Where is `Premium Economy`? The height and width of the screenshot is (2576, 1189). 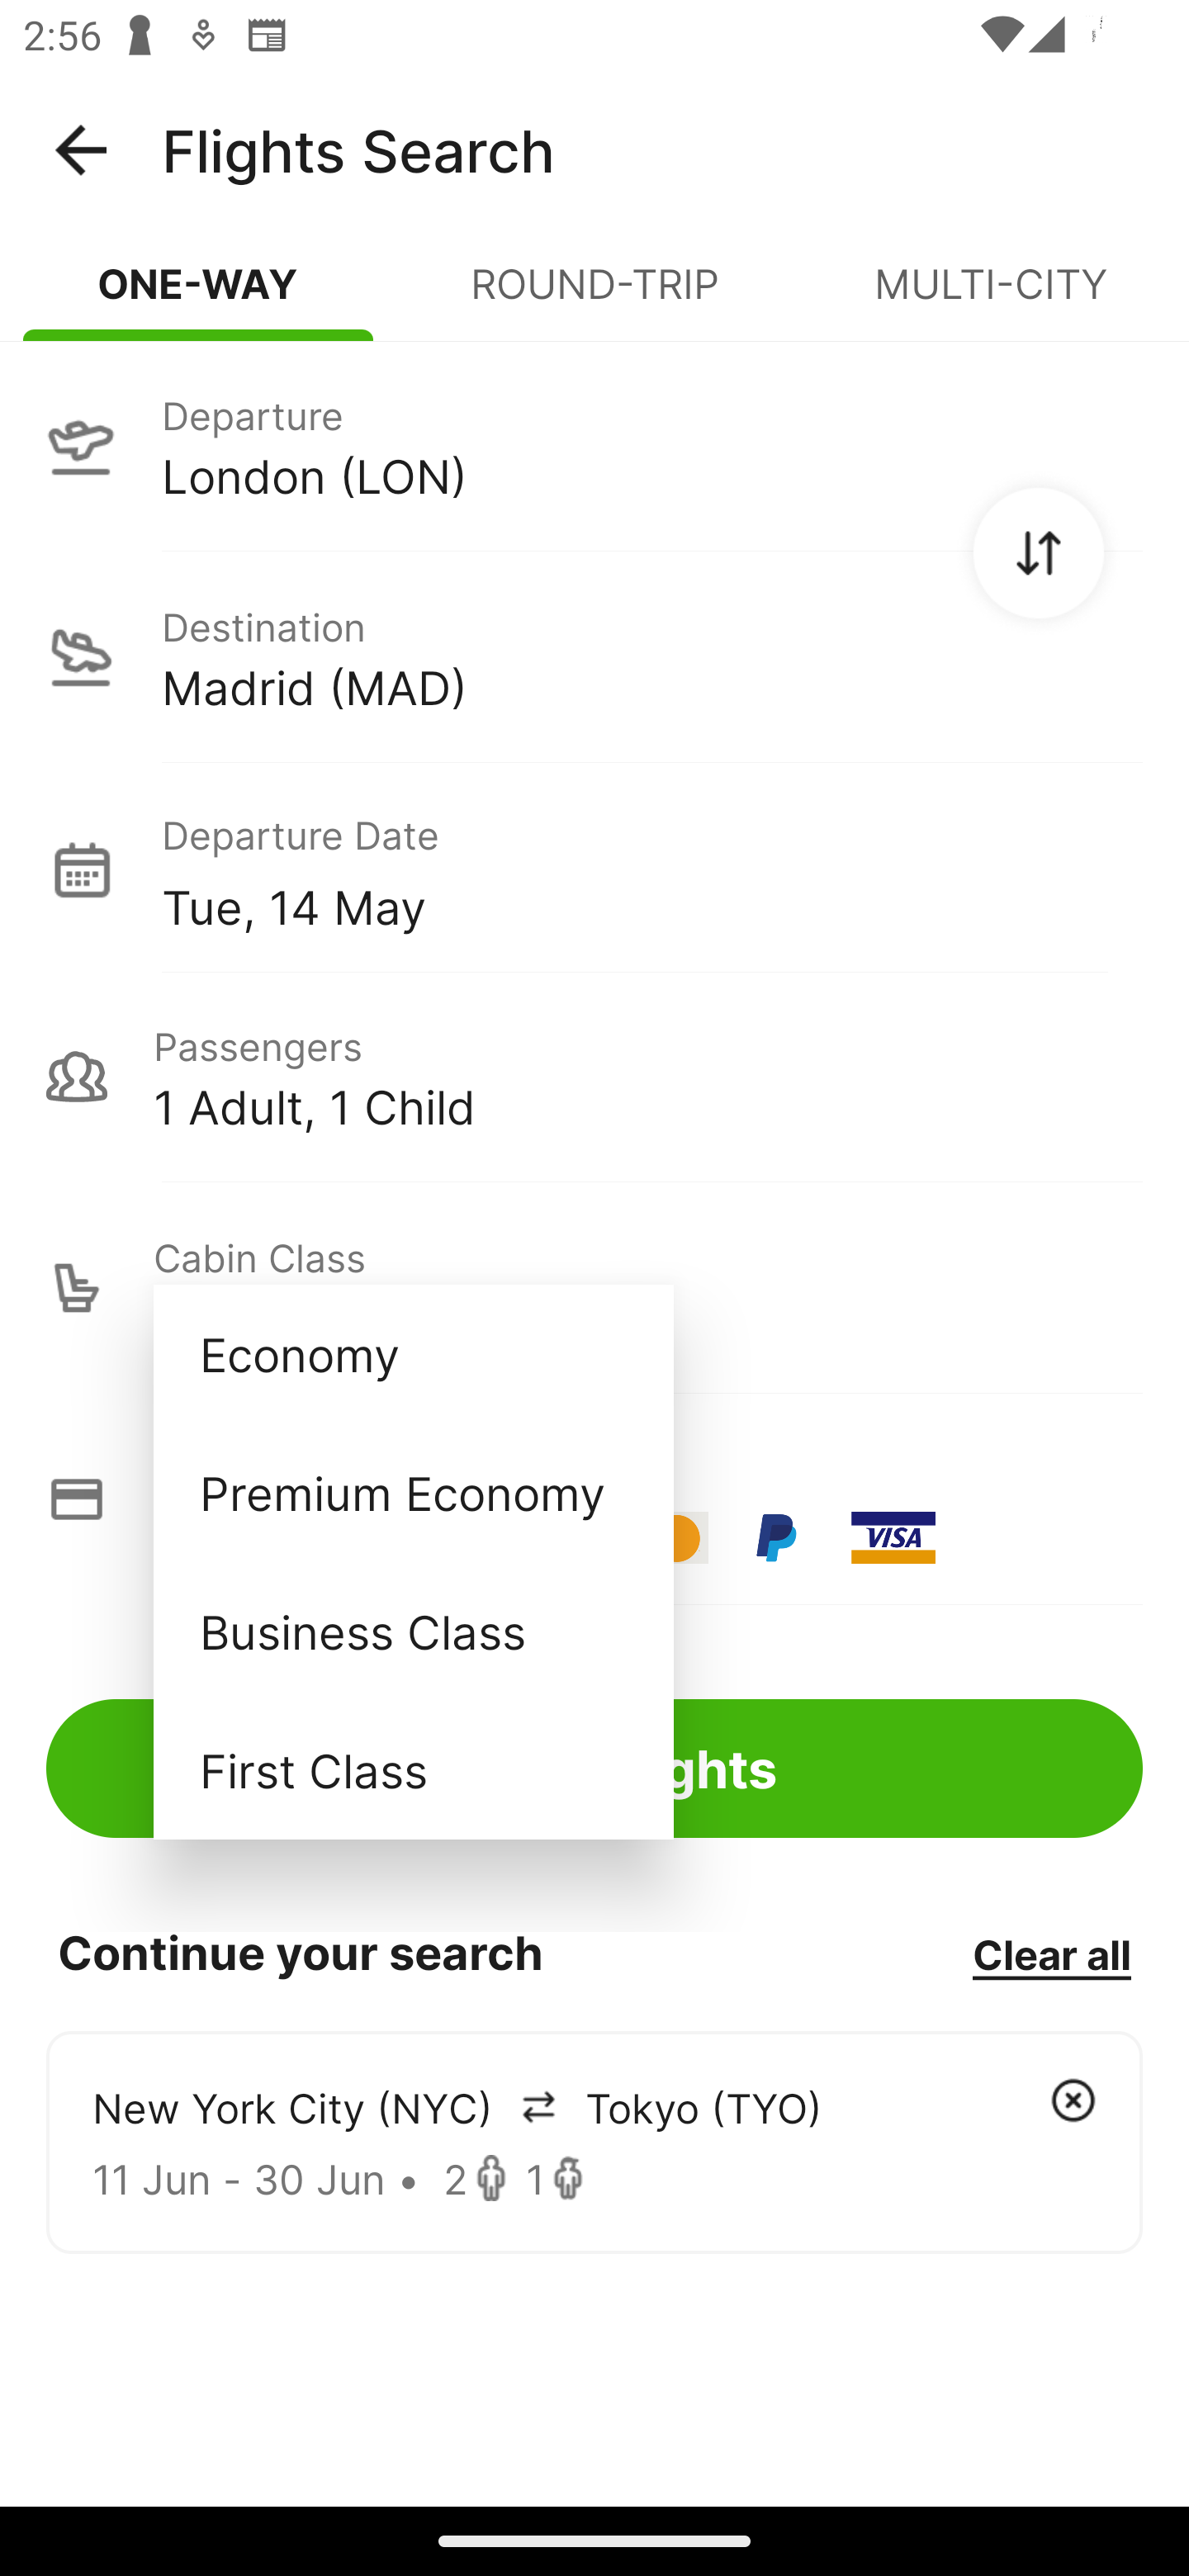 Premium Economy is located at coordinates (413, 1493).